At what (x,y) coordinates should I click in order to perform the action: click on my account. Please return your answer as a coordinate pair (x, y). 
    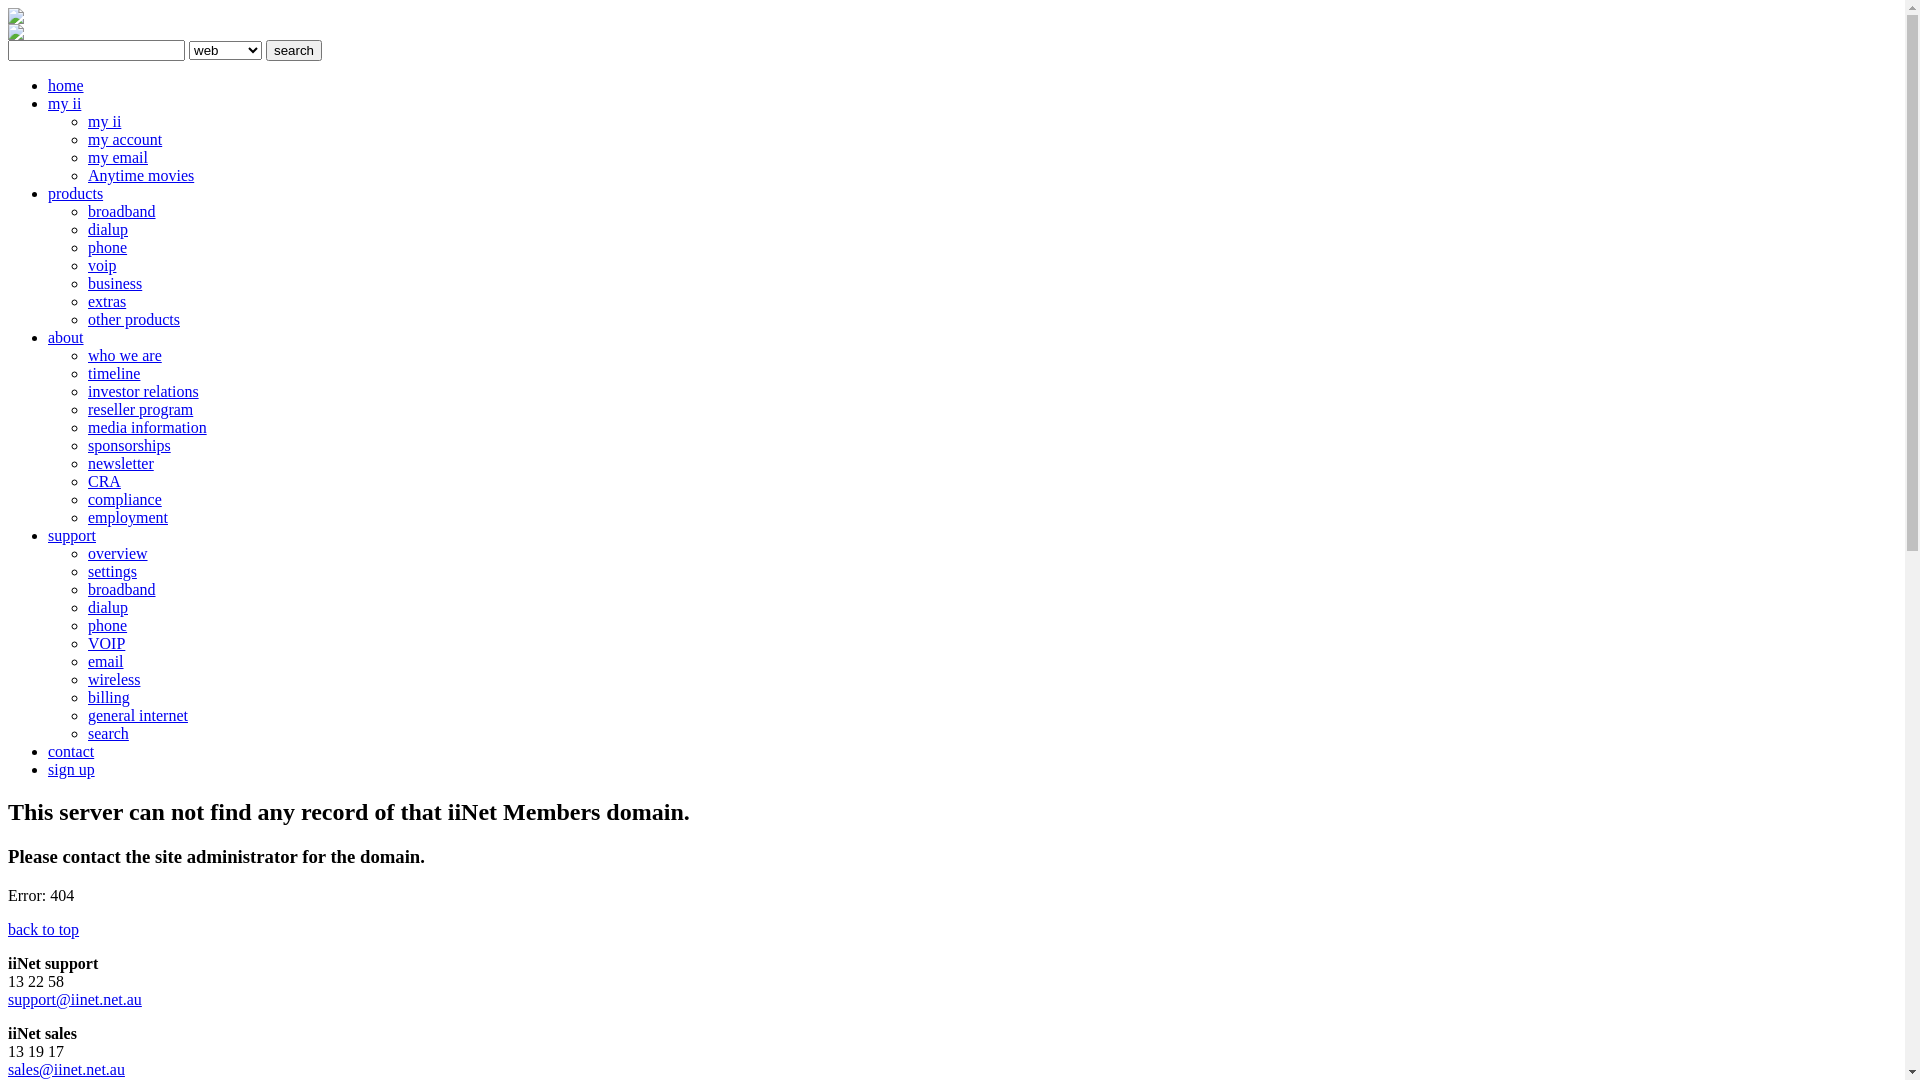
    Looking at the image, I should click on (125, 140).